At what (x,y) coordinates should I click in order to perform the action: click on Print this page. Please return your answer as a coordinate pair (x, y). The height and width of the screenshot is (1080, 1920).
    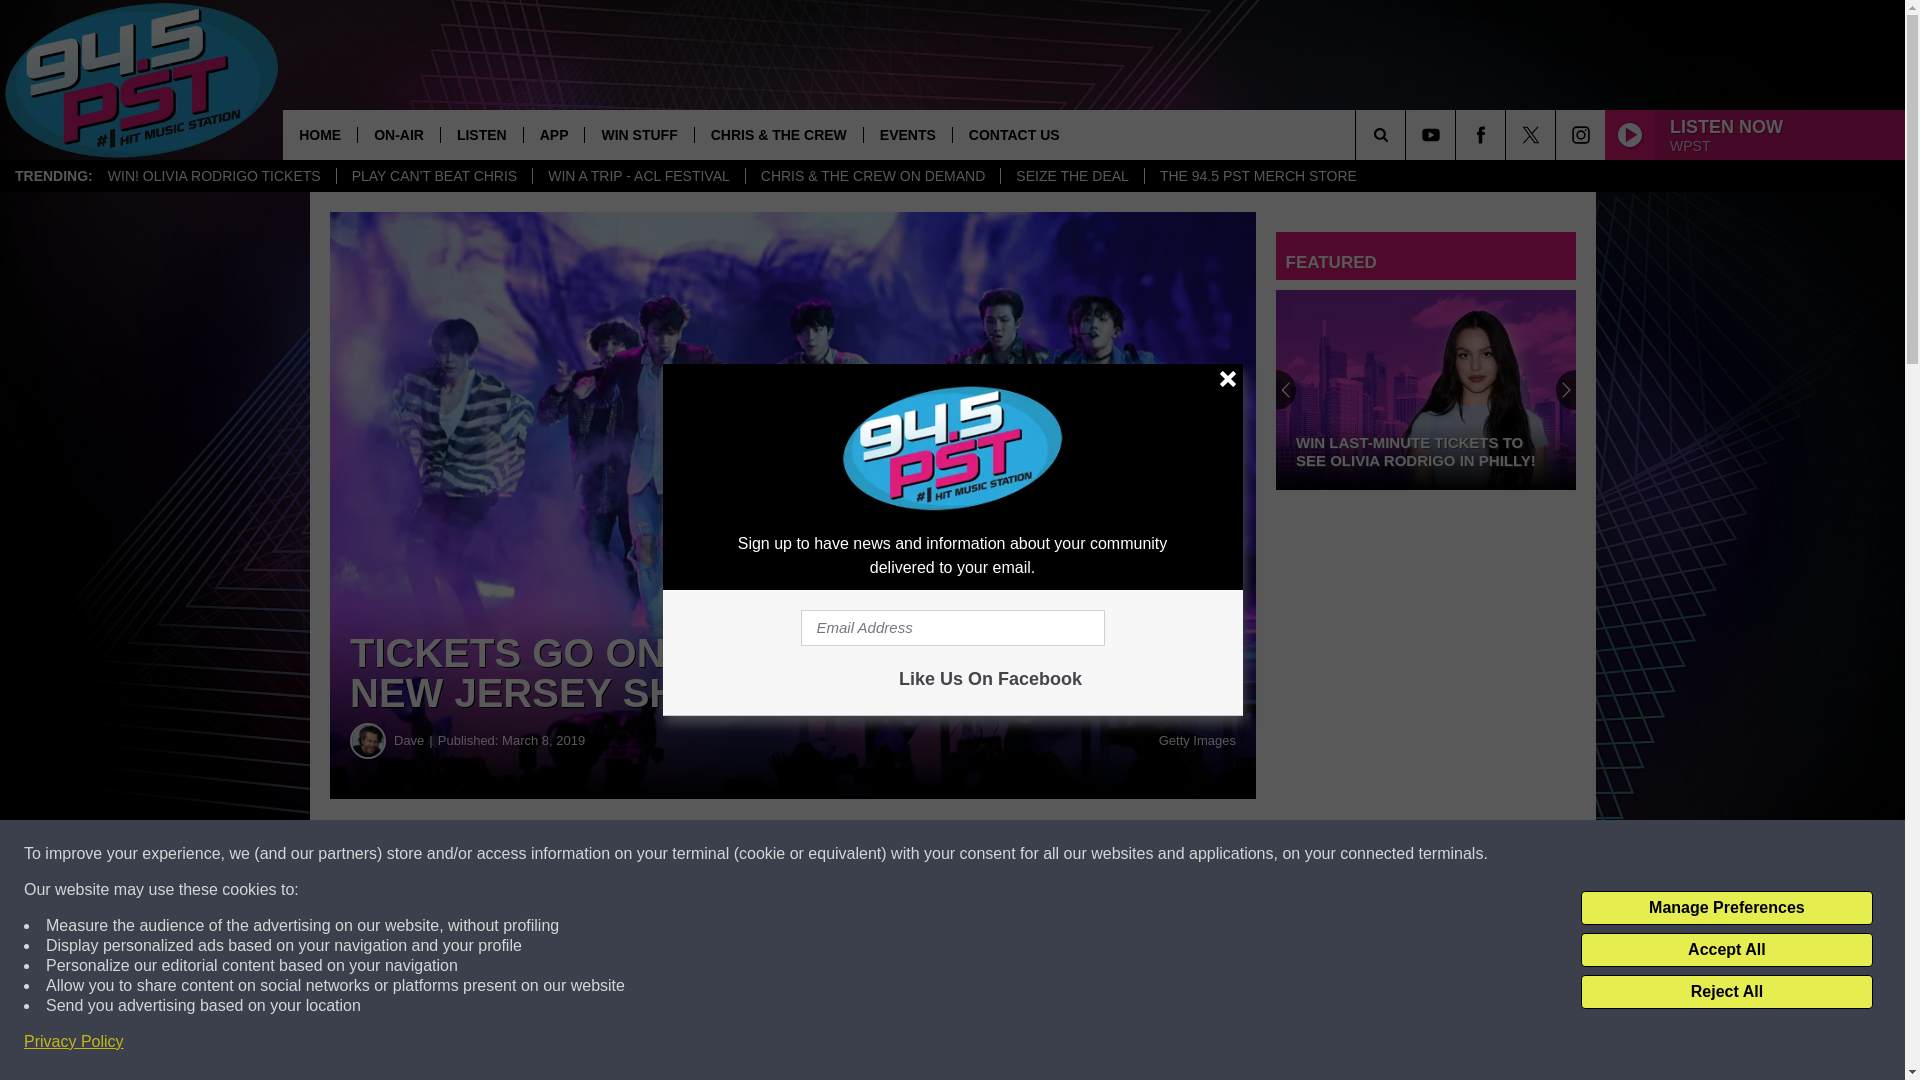
    Looking at the image, I should click on (1039, 854).